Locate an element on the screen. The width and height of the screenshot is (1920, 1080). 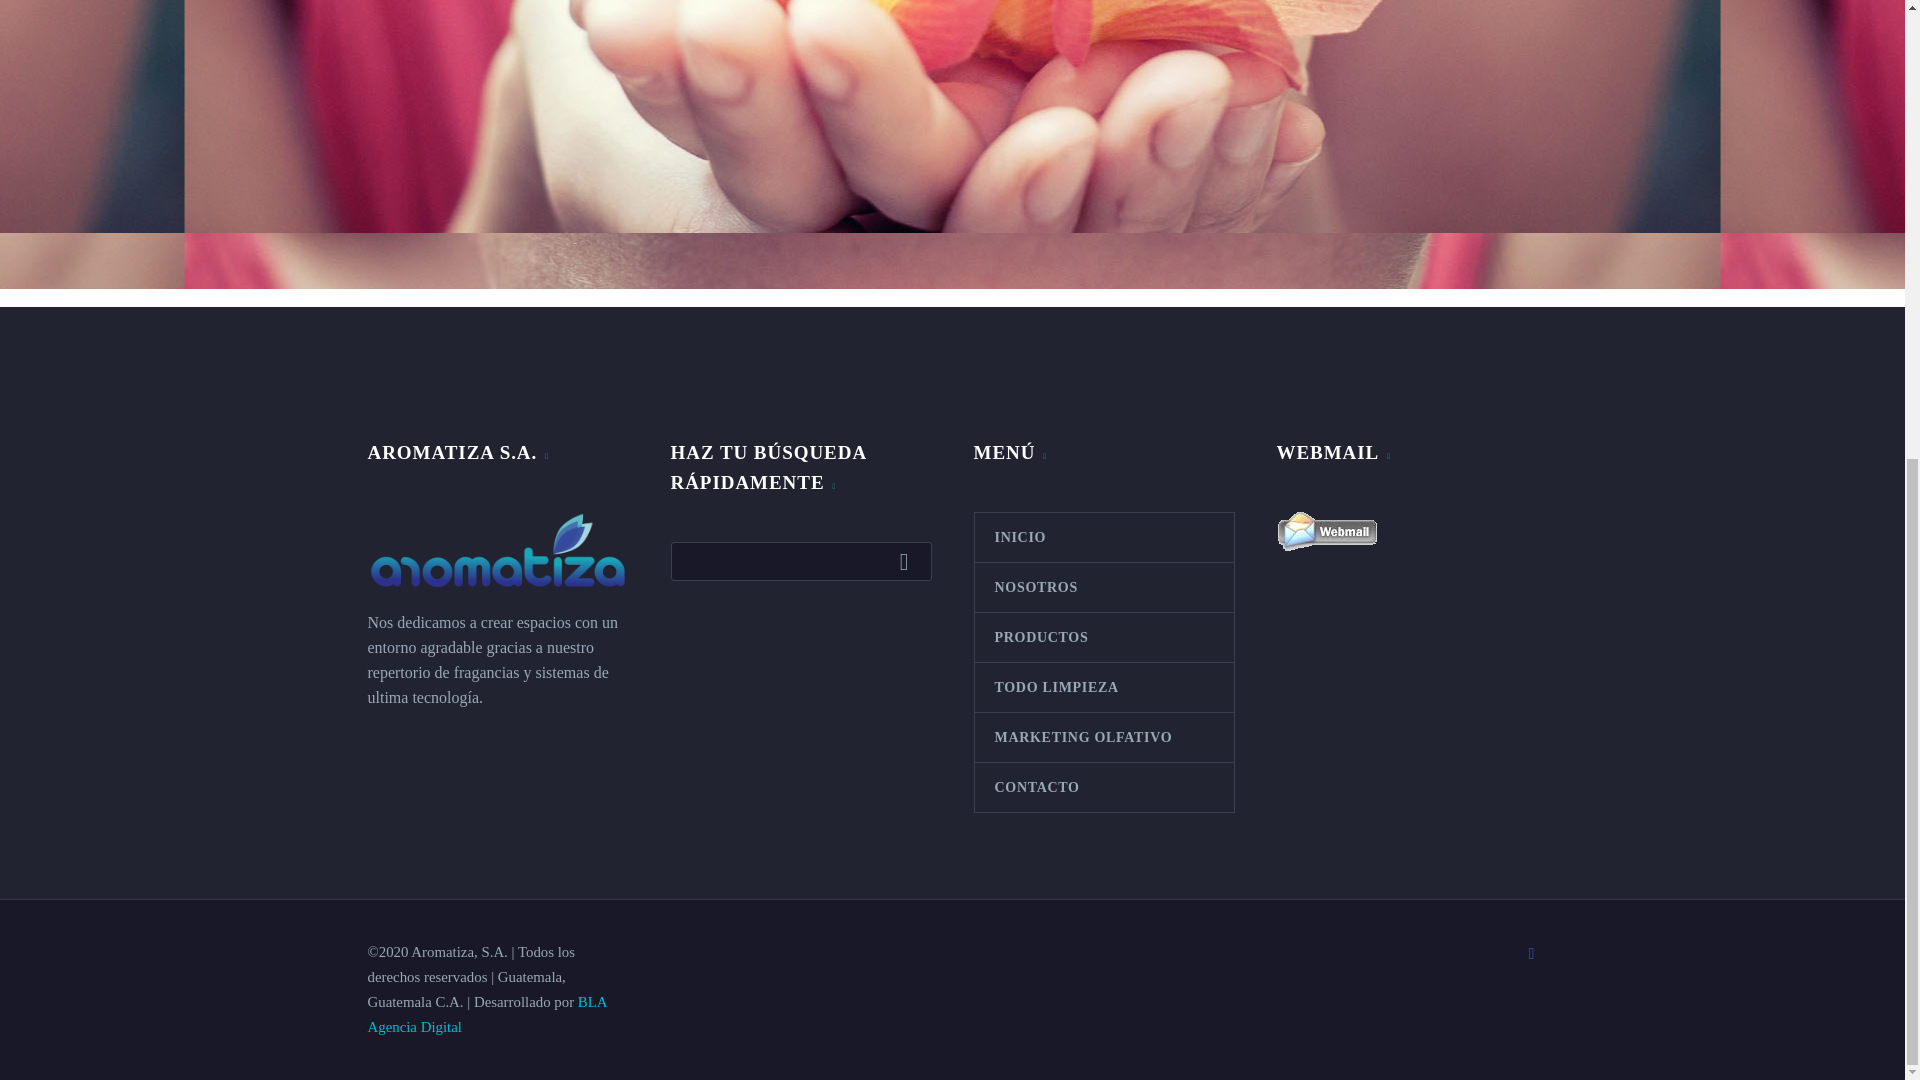
TODO LIMPIEZA is located at coordinates (1102, 687).